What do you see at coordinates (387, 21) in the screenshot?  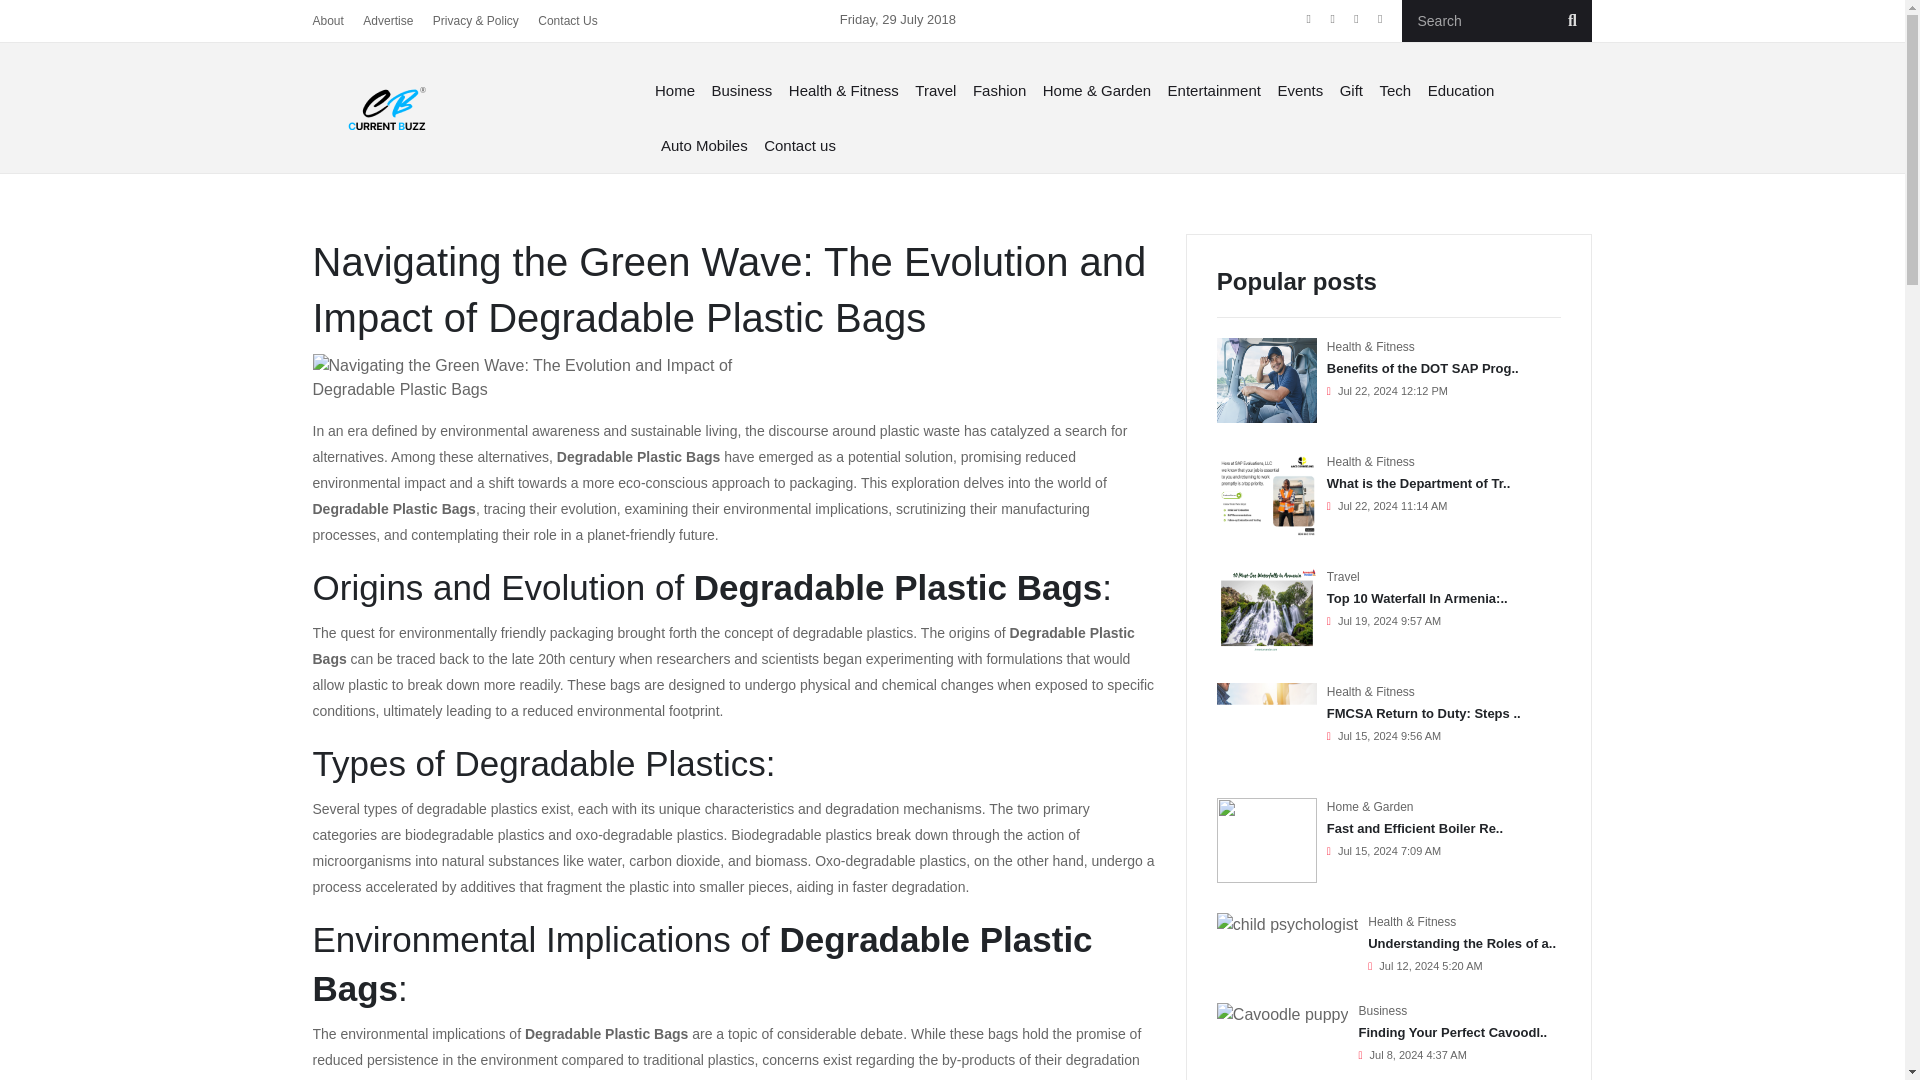 I see `Advertise` at bounding box center [387, 21].